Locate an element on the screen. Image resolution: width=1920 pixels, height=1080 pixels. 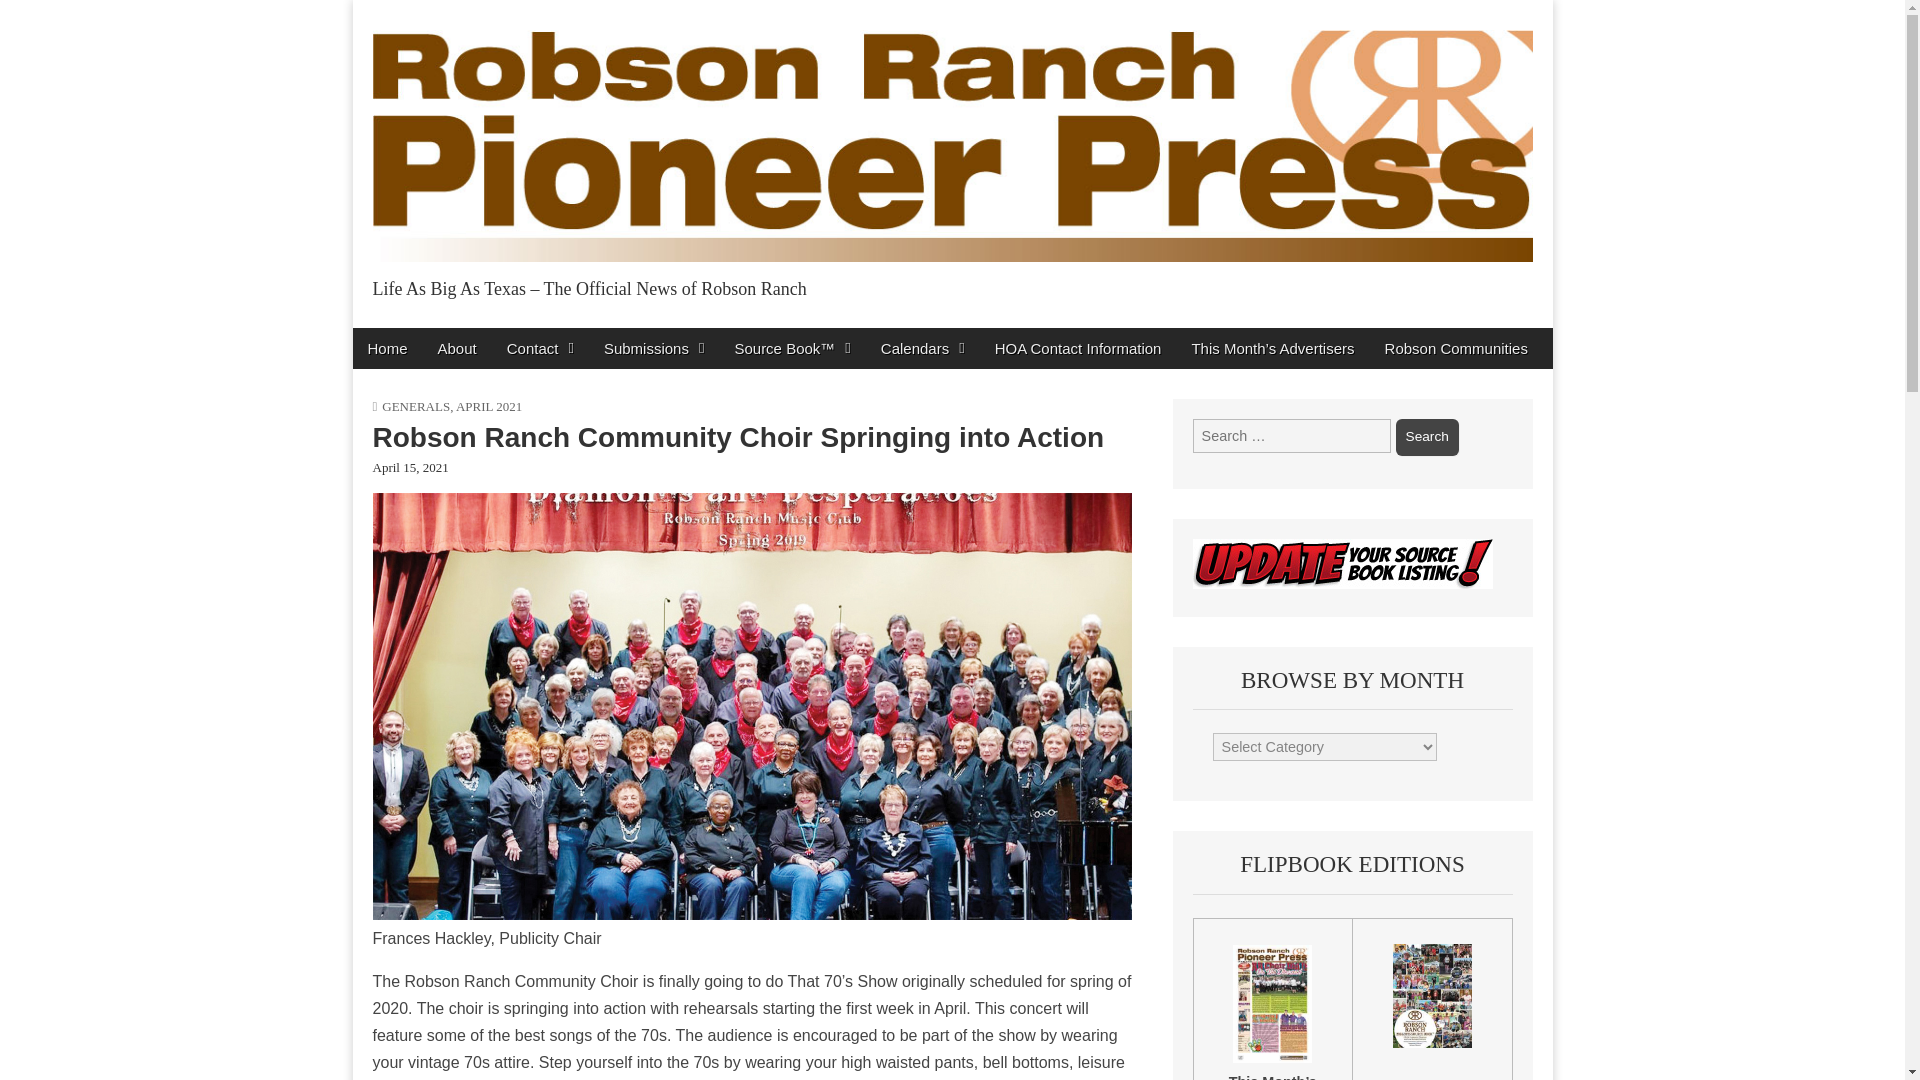
About is located at coordinates (456, 348).